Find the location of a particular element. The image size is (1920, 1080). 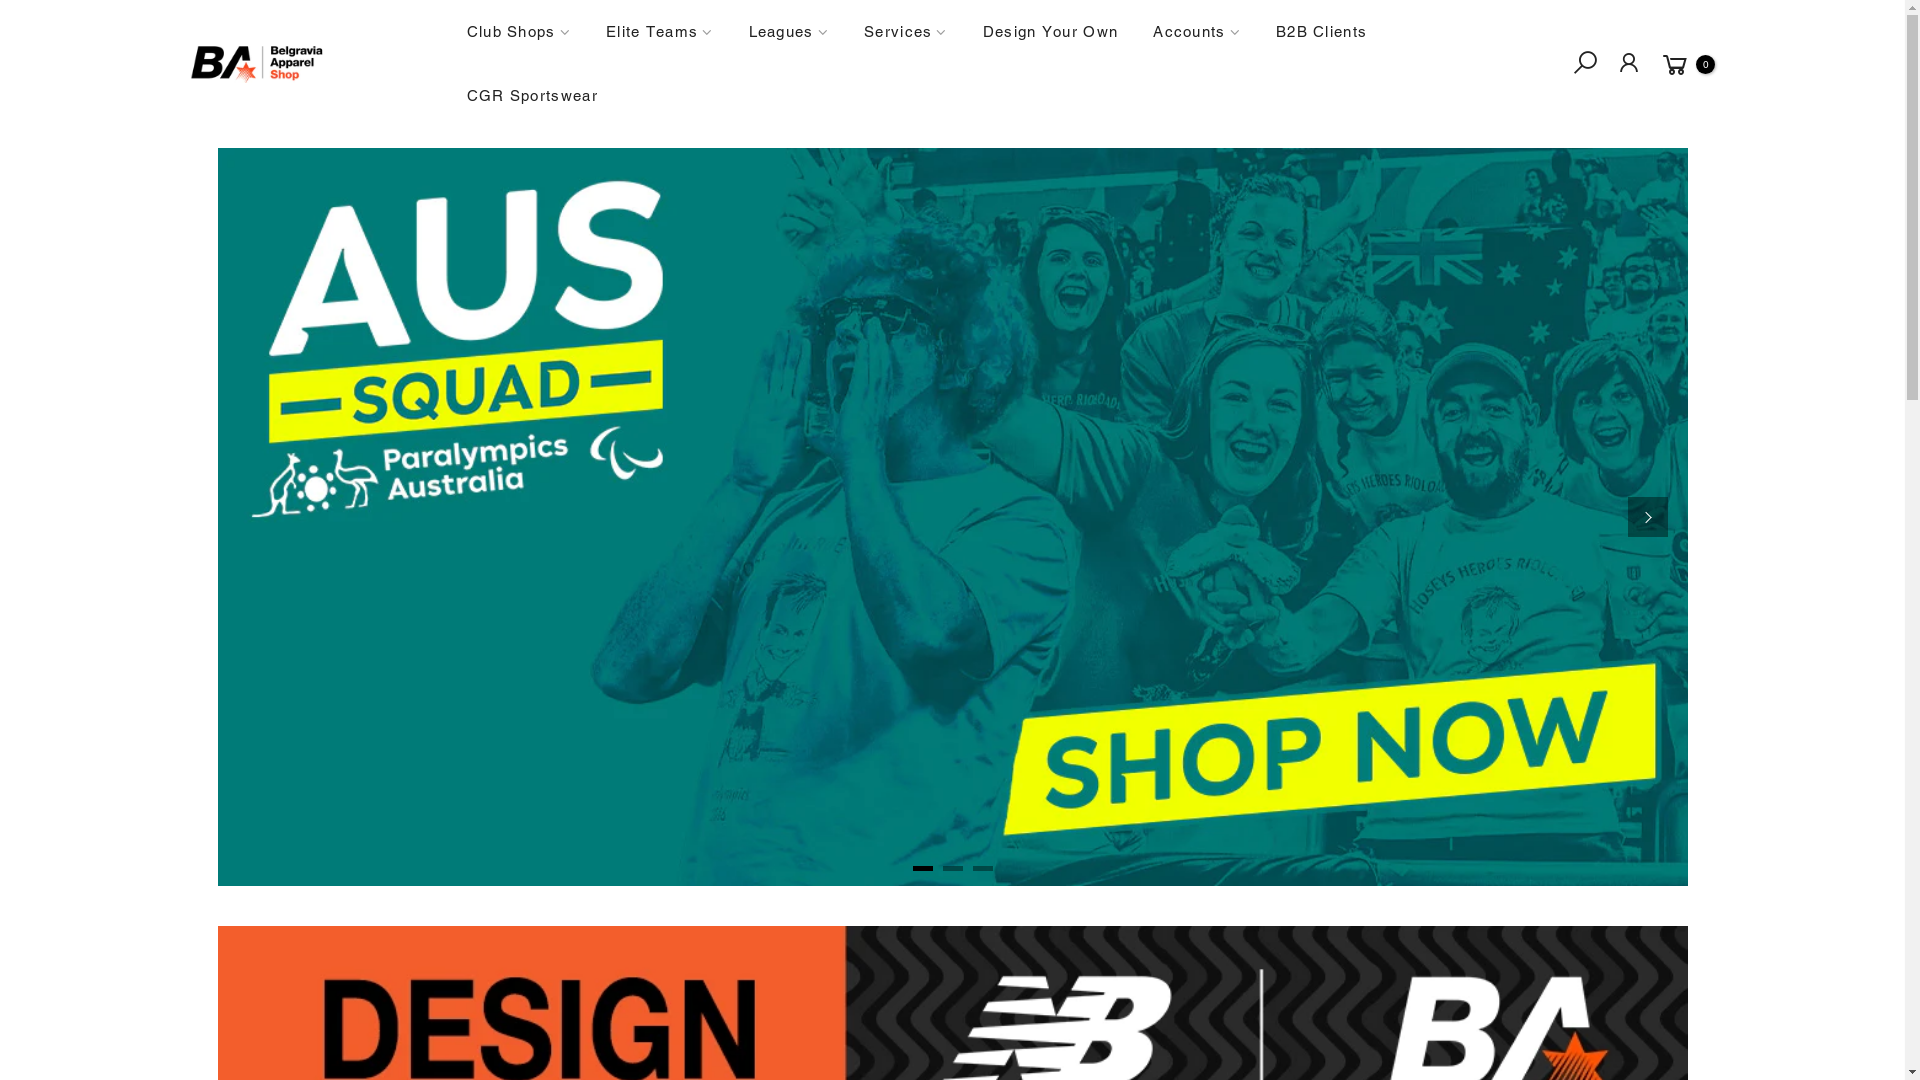

Paralympics Australia is located at coordinates (953, 517).